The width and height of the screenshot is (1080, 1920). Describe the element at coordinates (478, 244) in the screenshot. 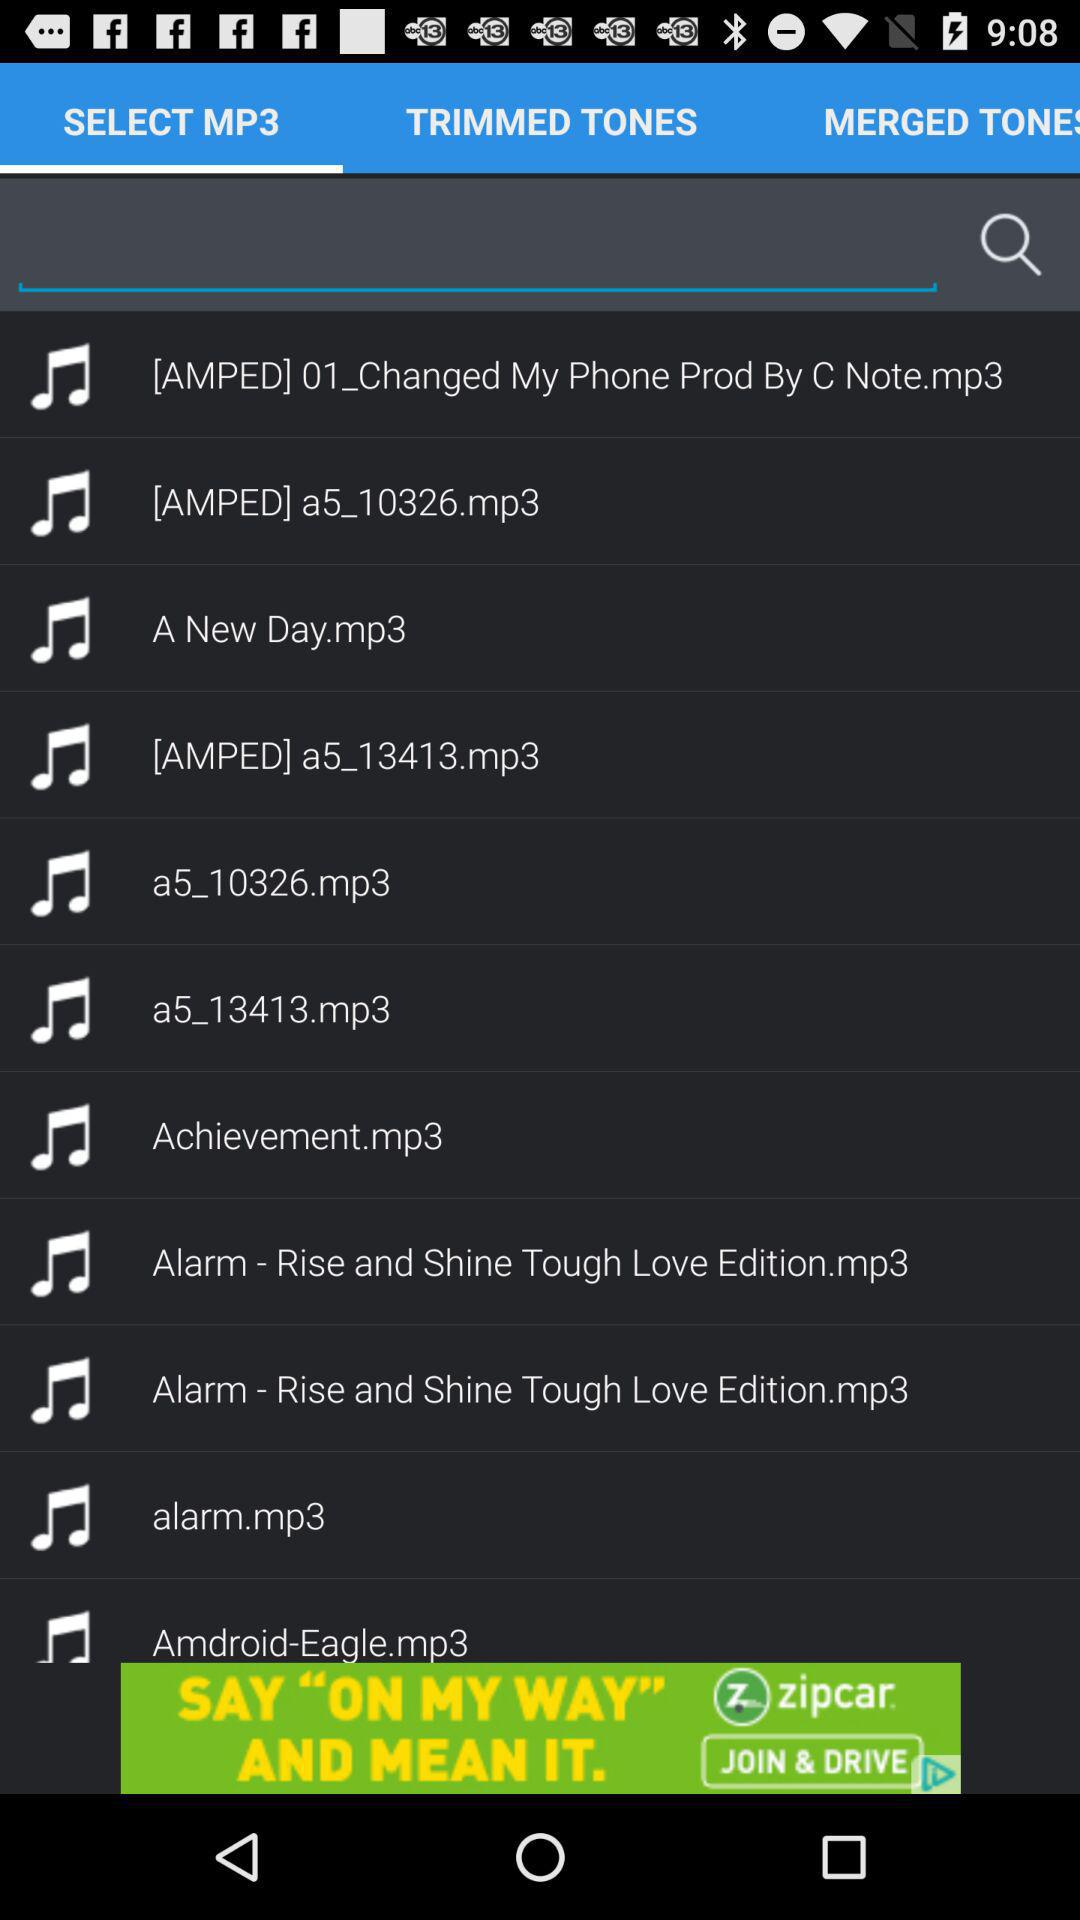

I see `enter text into the search bar` at that location.